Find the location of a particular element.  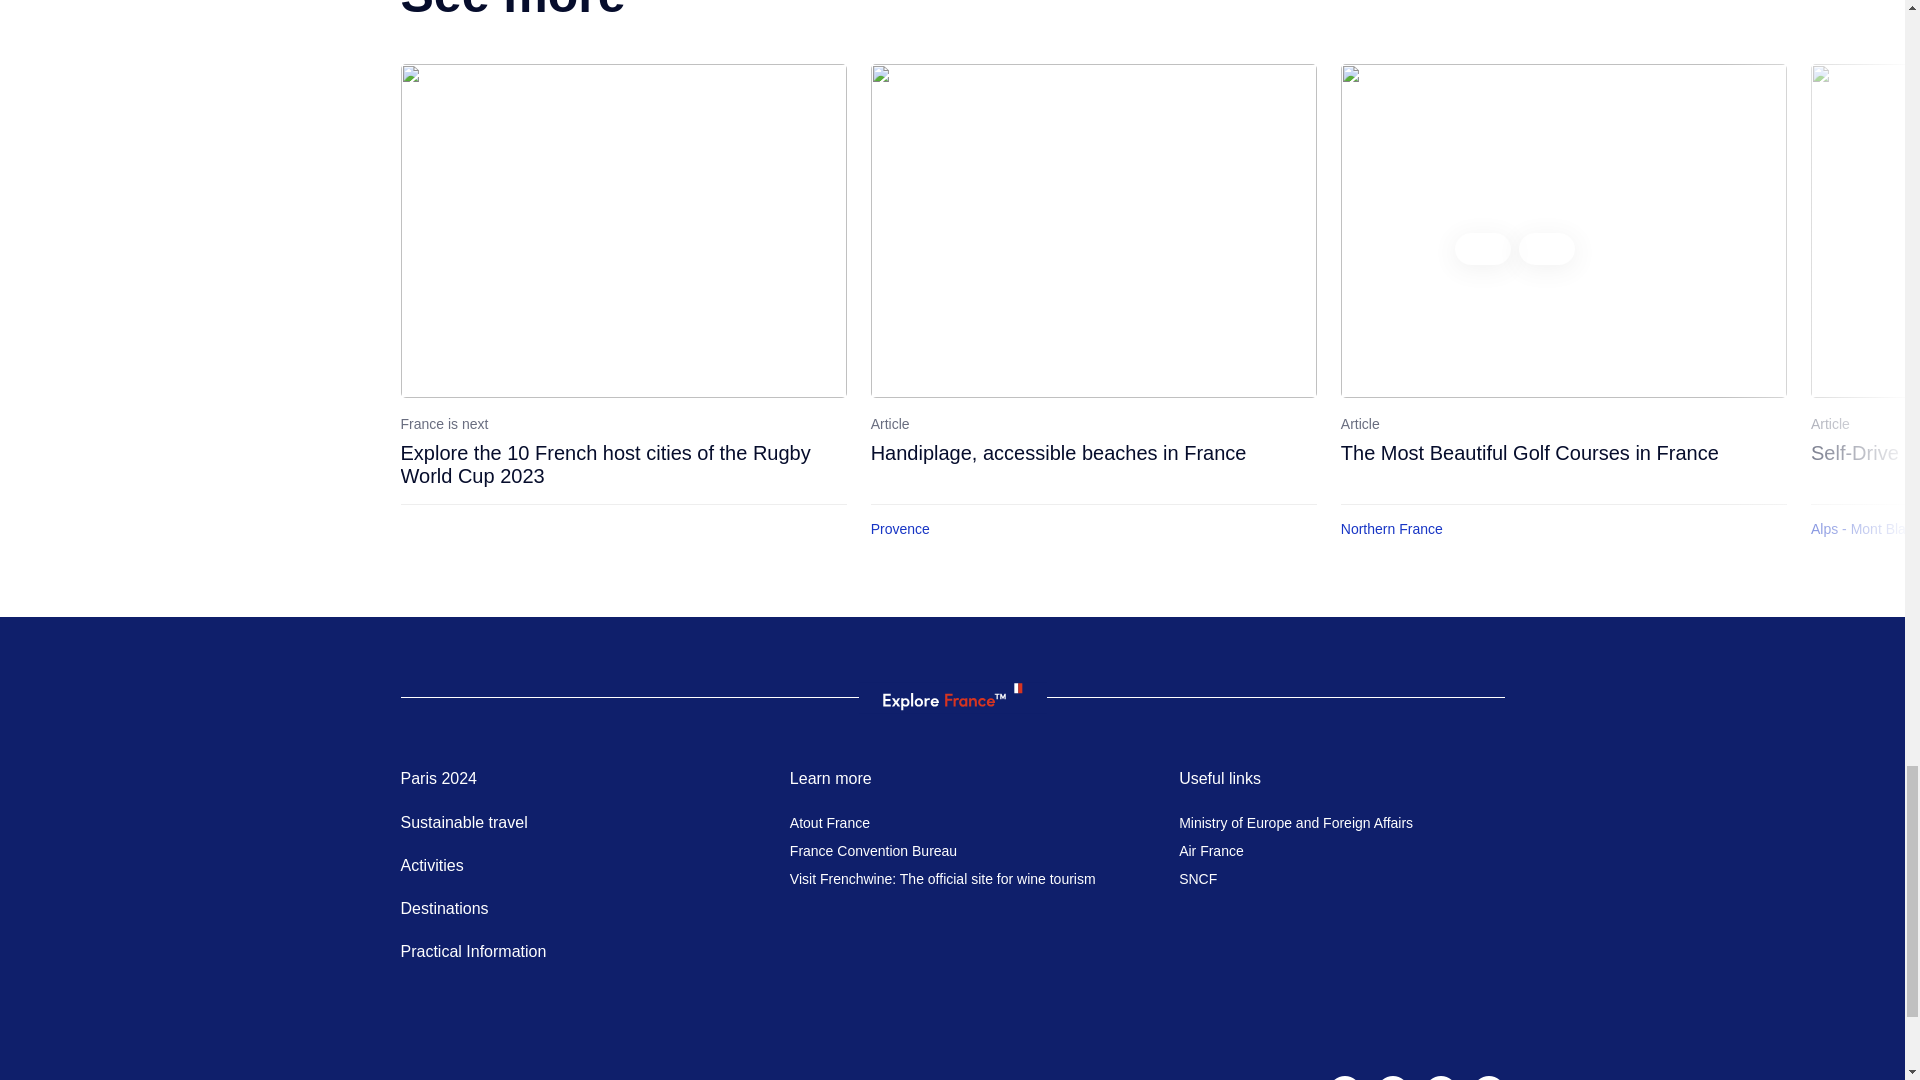

Follow us follow on Facebook is located at coordinates (1392, 1078).